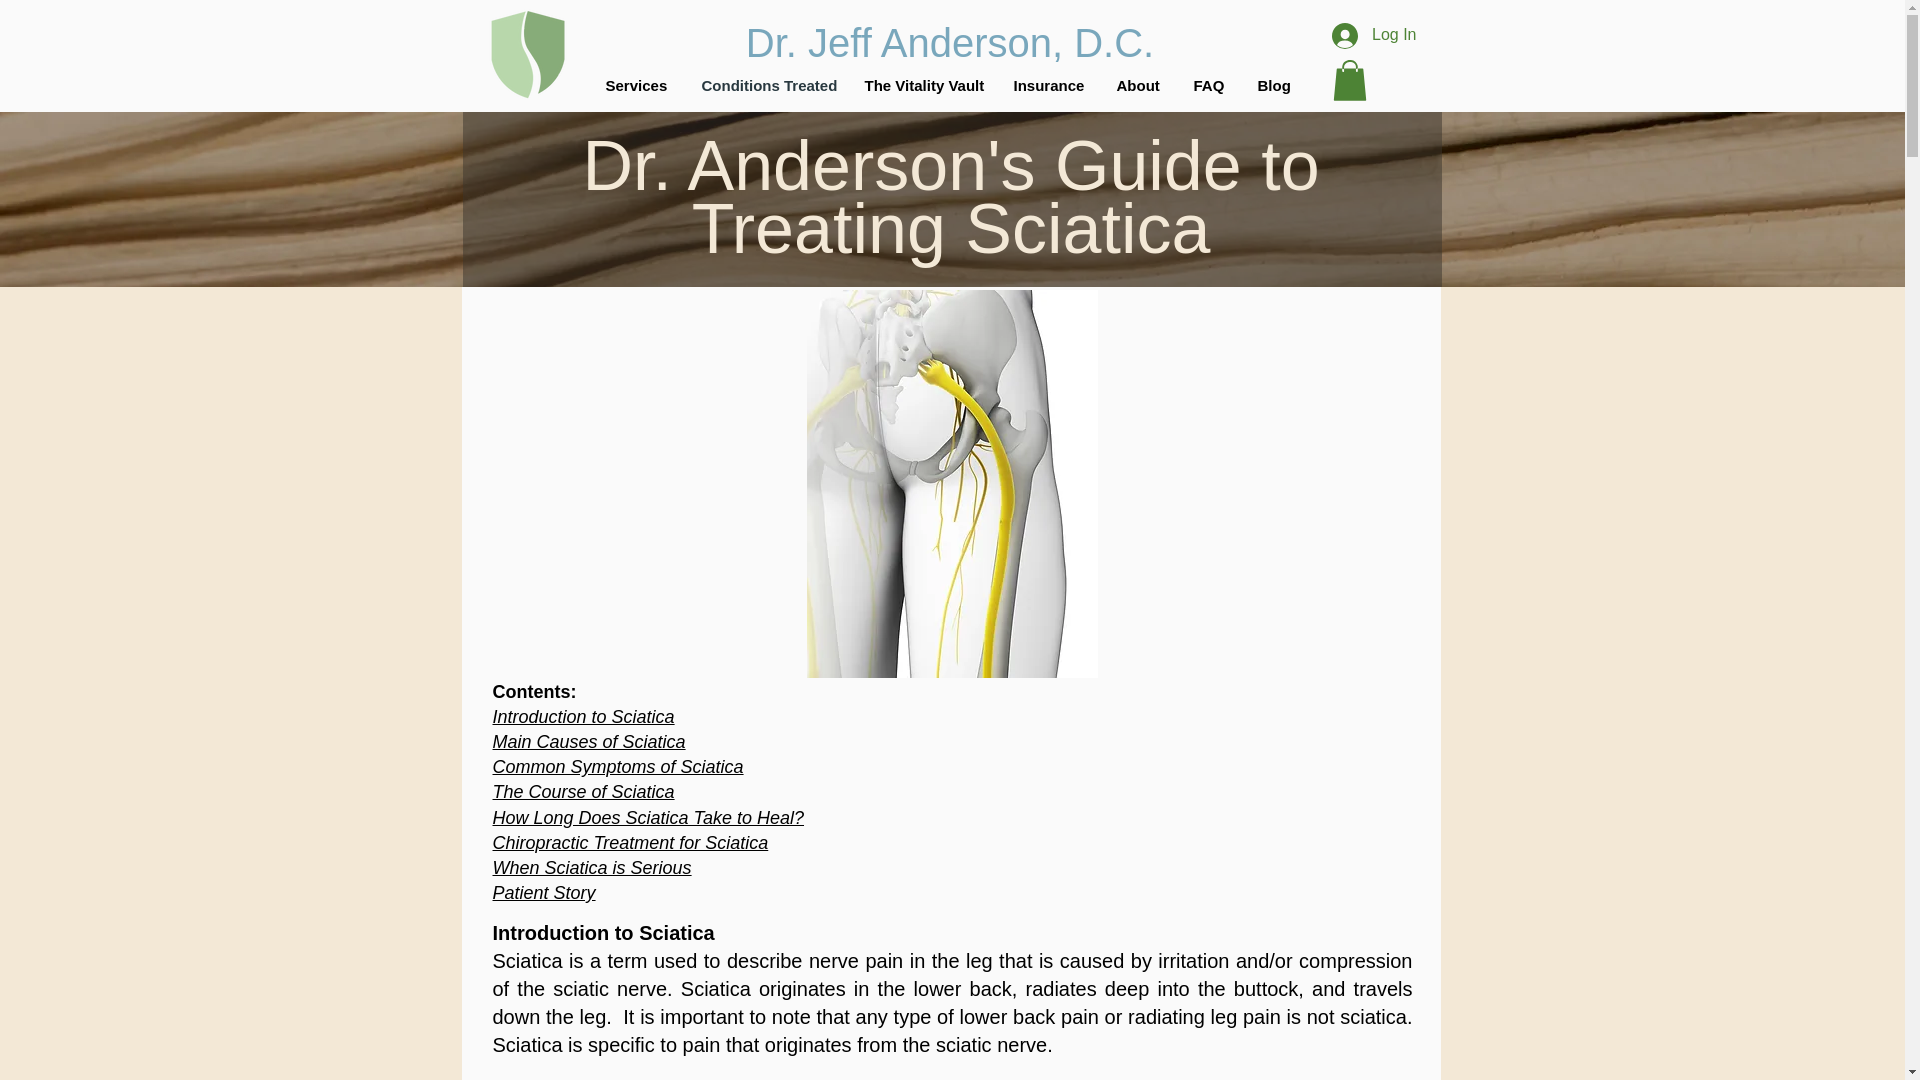 Image resolution: width=1920 pixels, height=1080 pixels. What do you see at coordinates (766, 86) in the screenshot?
I see `Conditions Treated` at bounding box center [766, 86].